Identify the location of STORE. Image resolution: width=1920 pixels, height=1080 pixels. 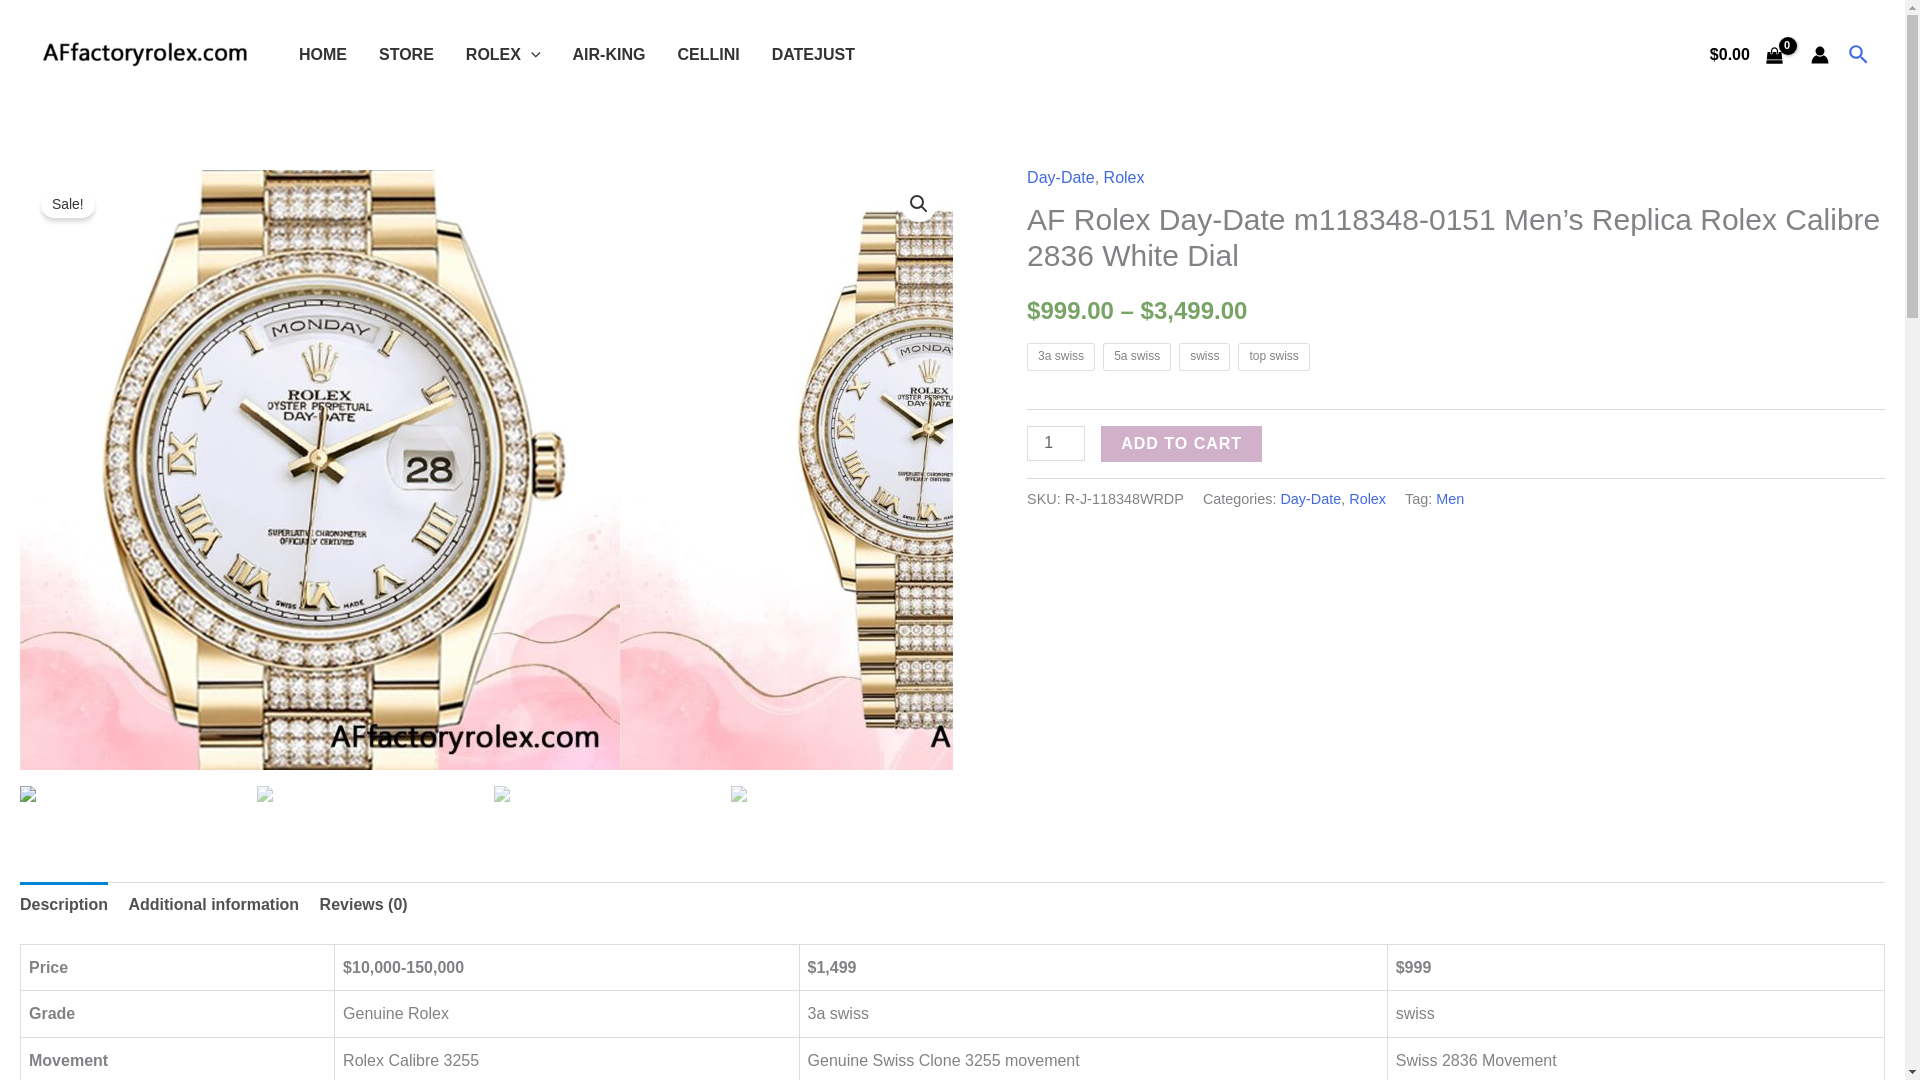
(406, 54).